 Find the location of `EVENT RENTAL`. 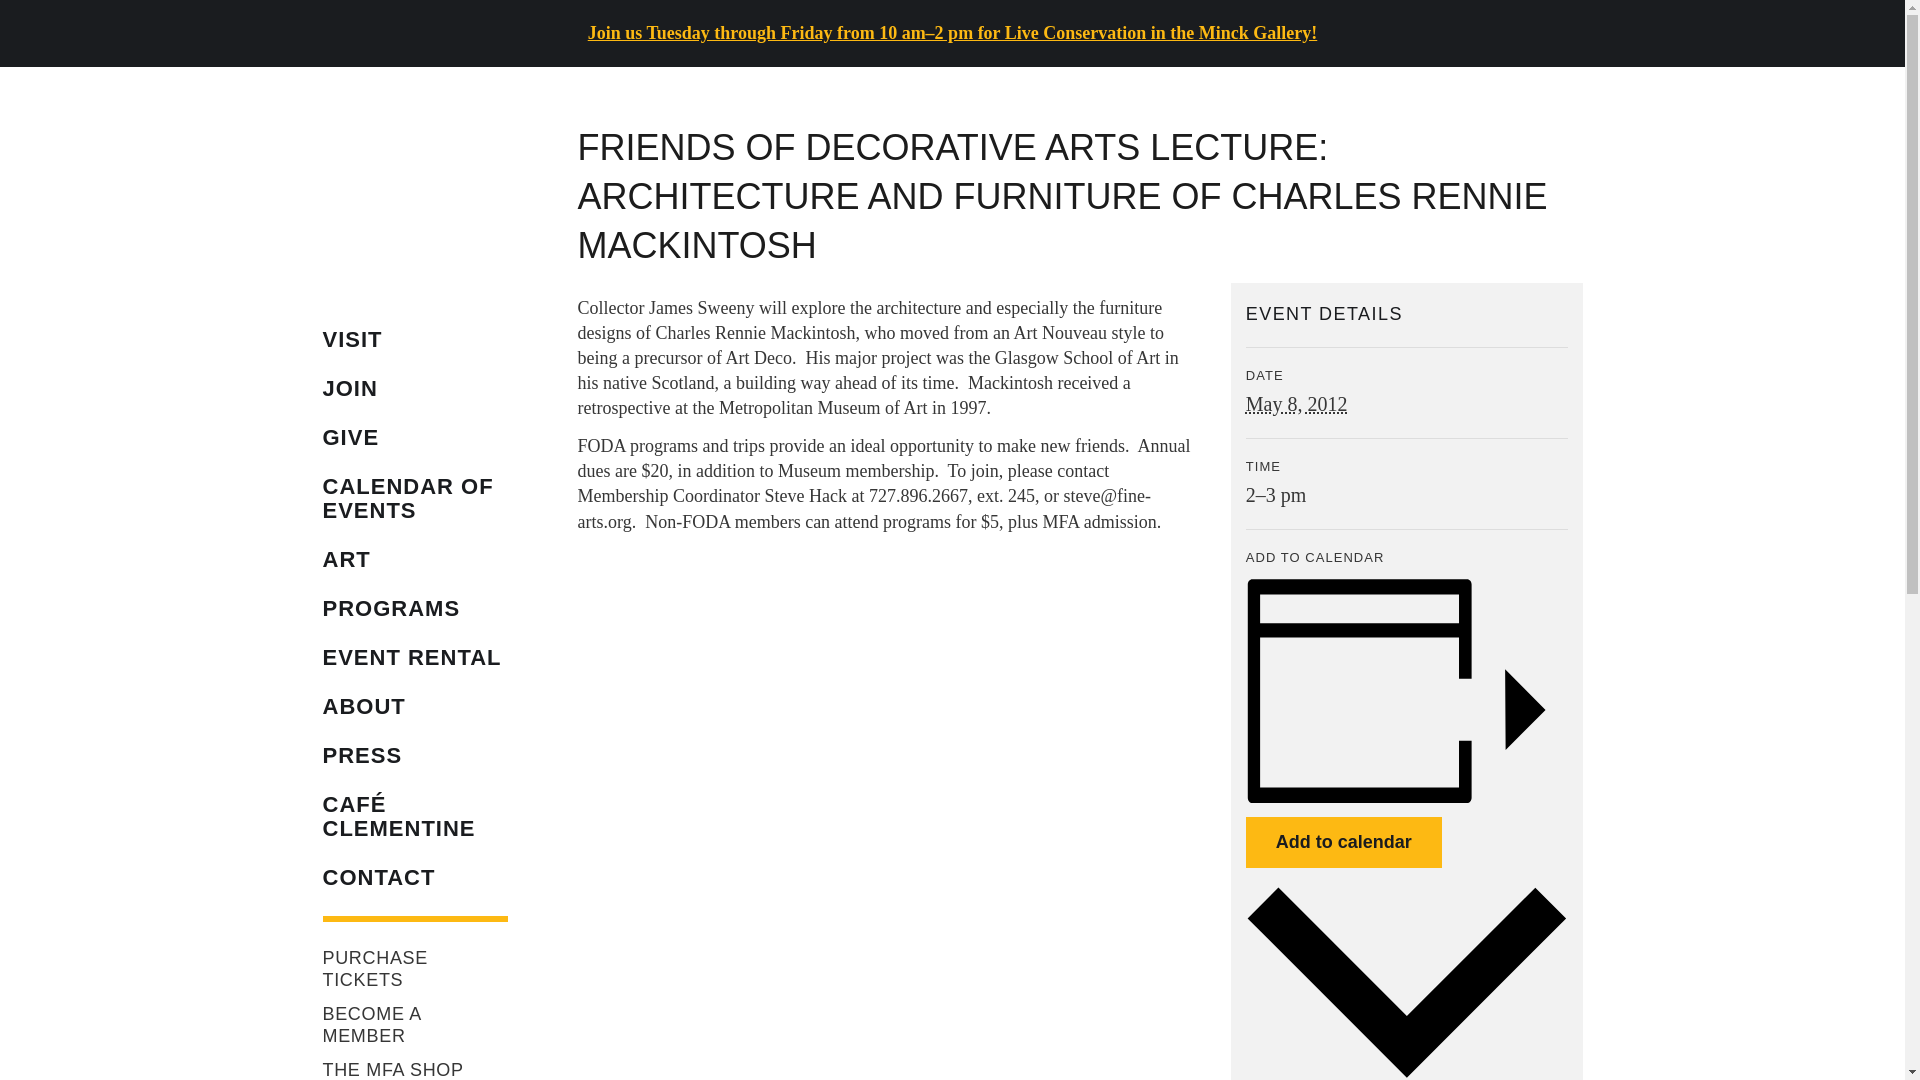

EVENT RENTAL is located at coordinates (414, 657).